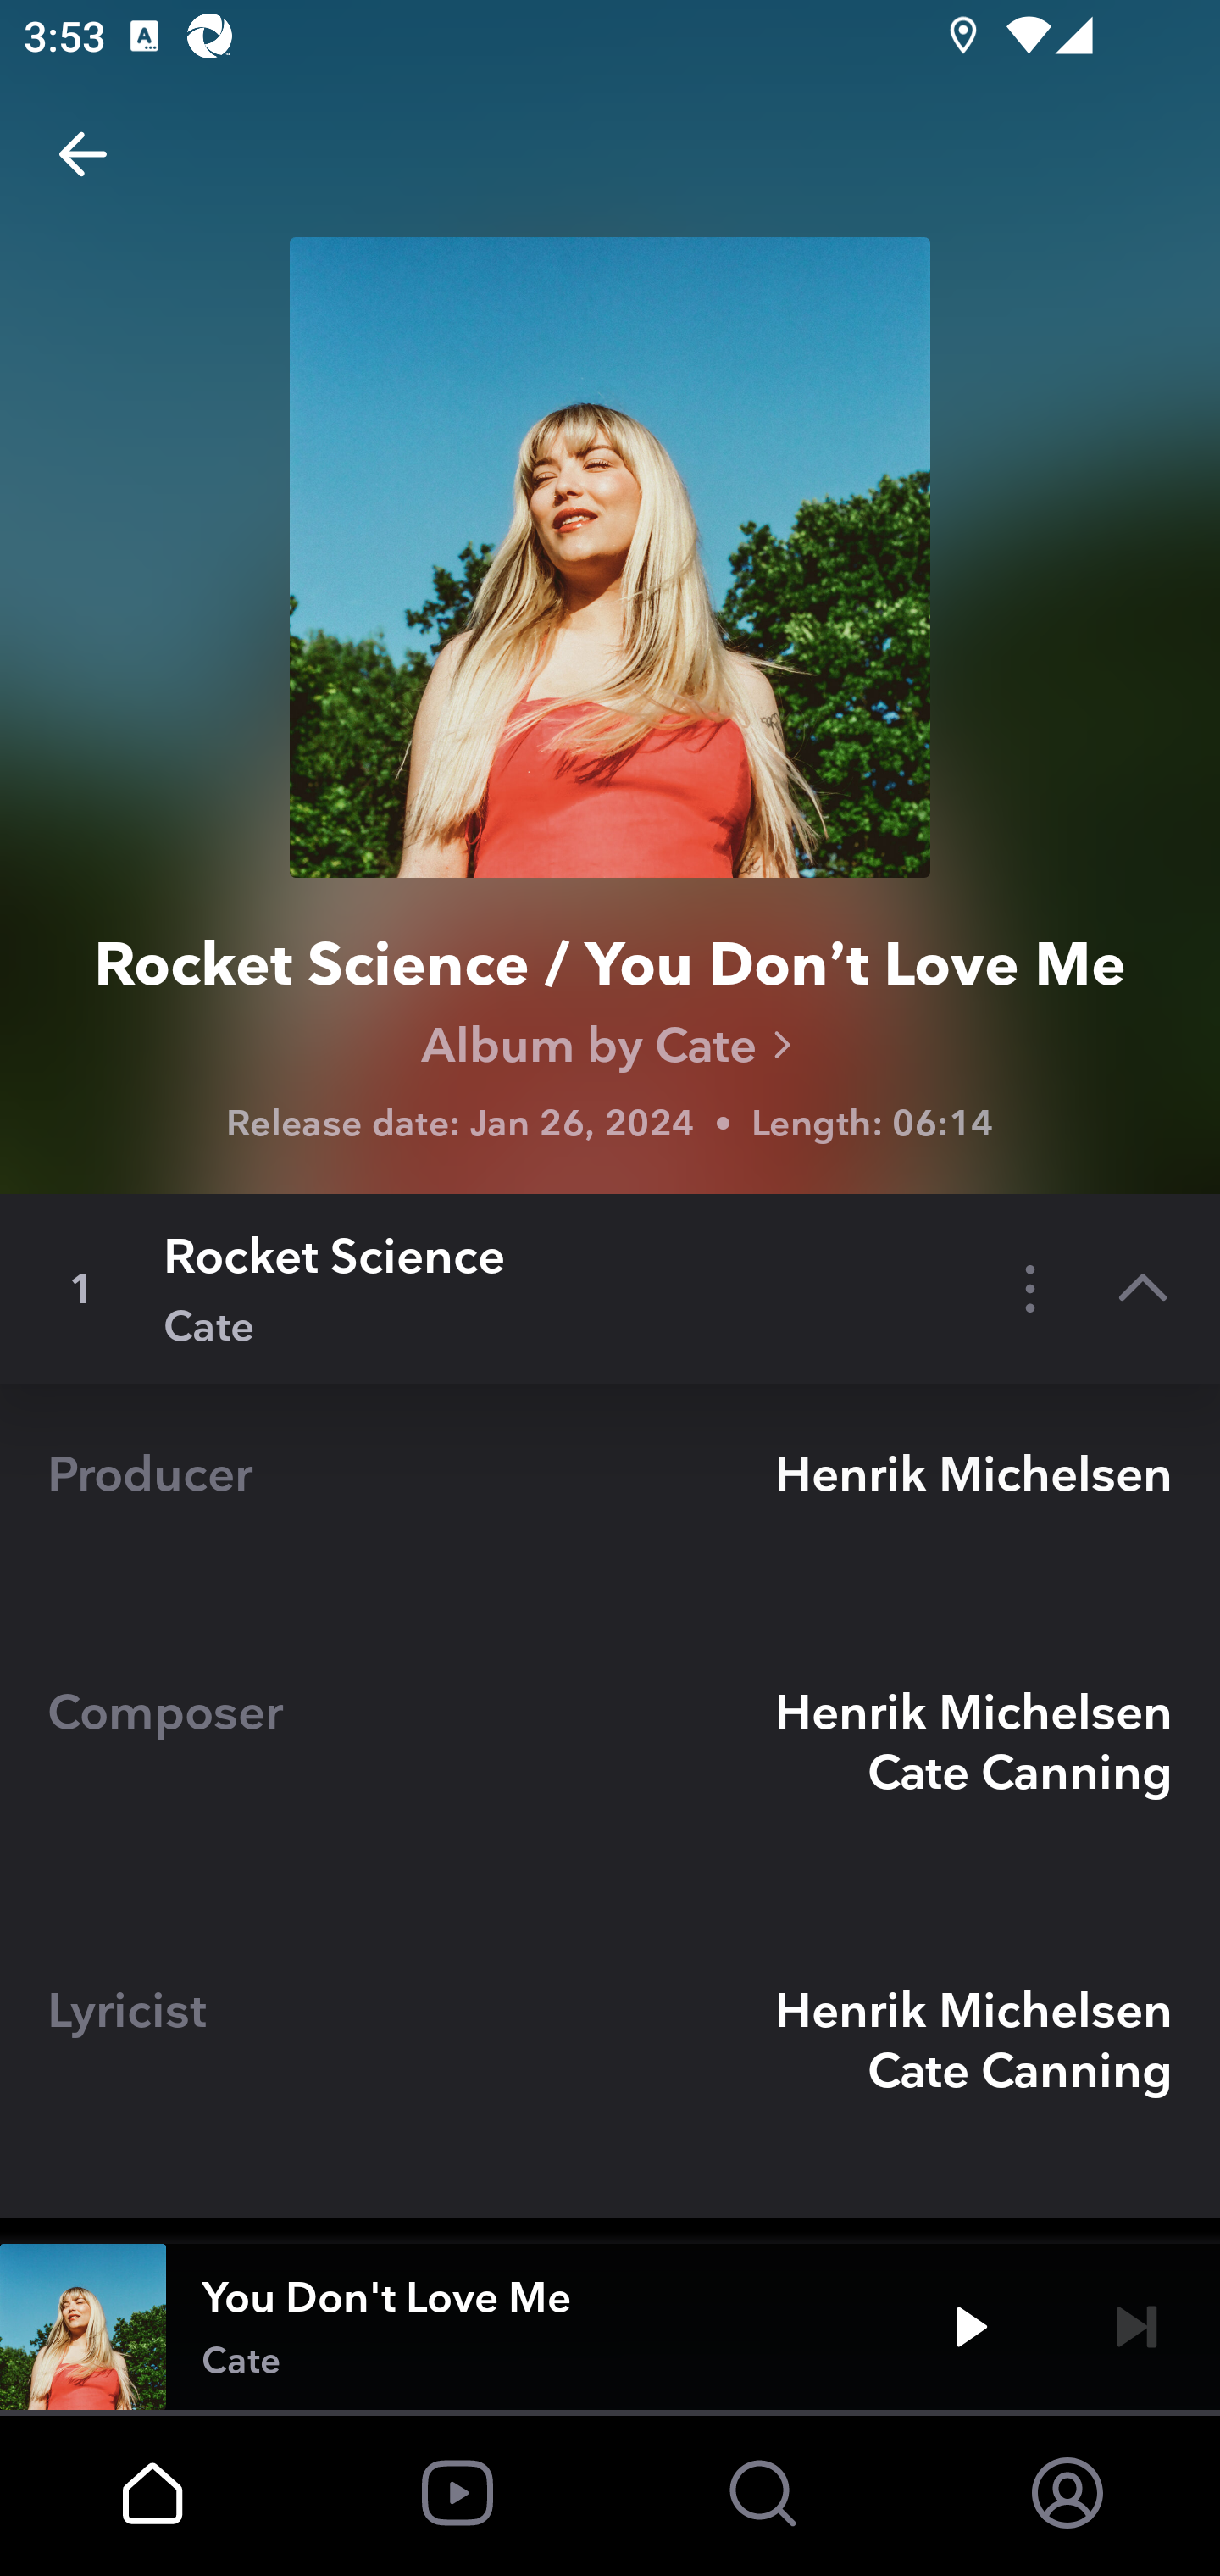 The height and width of the screenshot is (2576, 1220). Describe the element at coordinates (83, 154) in the screenshot. I see `Back` at that location.